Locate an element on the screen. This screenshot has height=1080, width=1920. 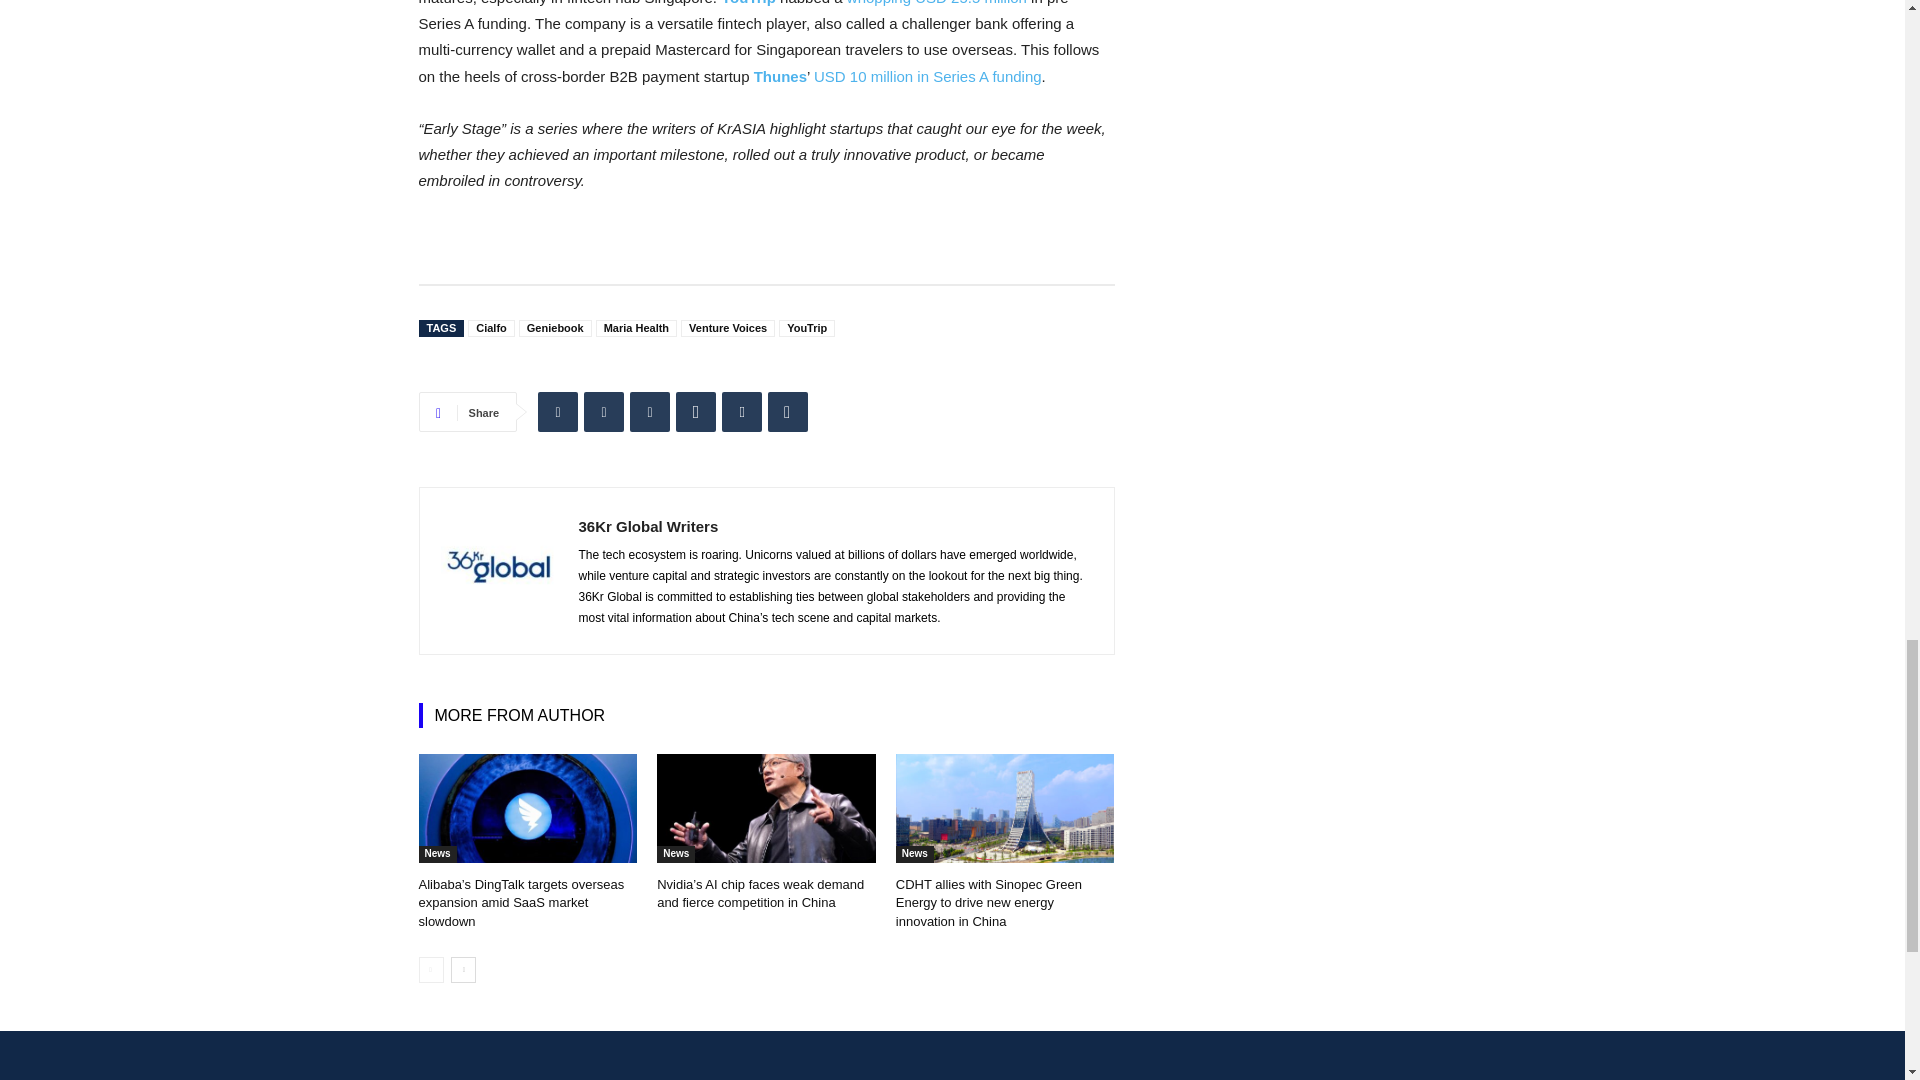
YouTrip is located at coordinates (748, 3).